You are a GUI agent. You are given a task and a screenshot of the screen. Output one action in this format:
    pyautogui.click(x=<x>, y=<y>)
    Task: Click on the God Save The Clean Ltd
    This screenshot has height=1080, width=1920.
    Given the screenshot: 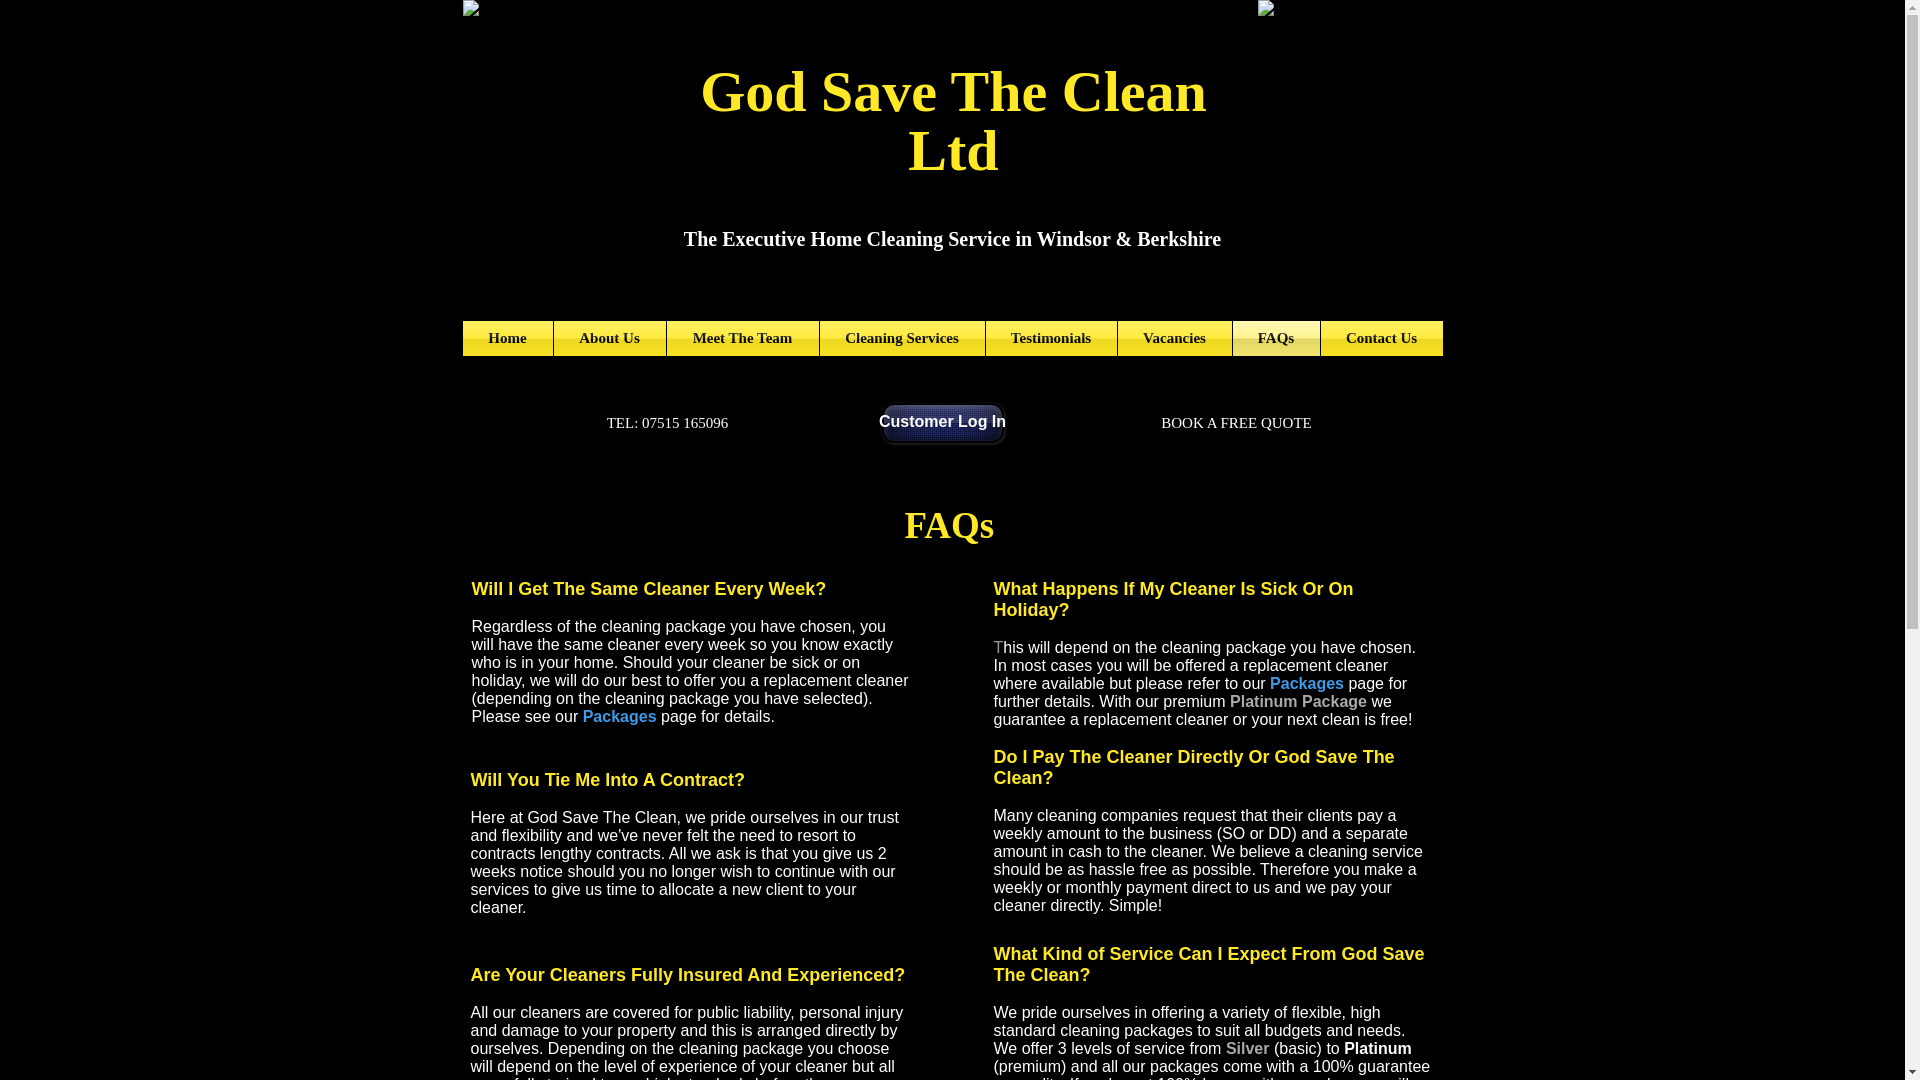 What is the action you would take?
    pyautogui.click(x=954, y=120)
    